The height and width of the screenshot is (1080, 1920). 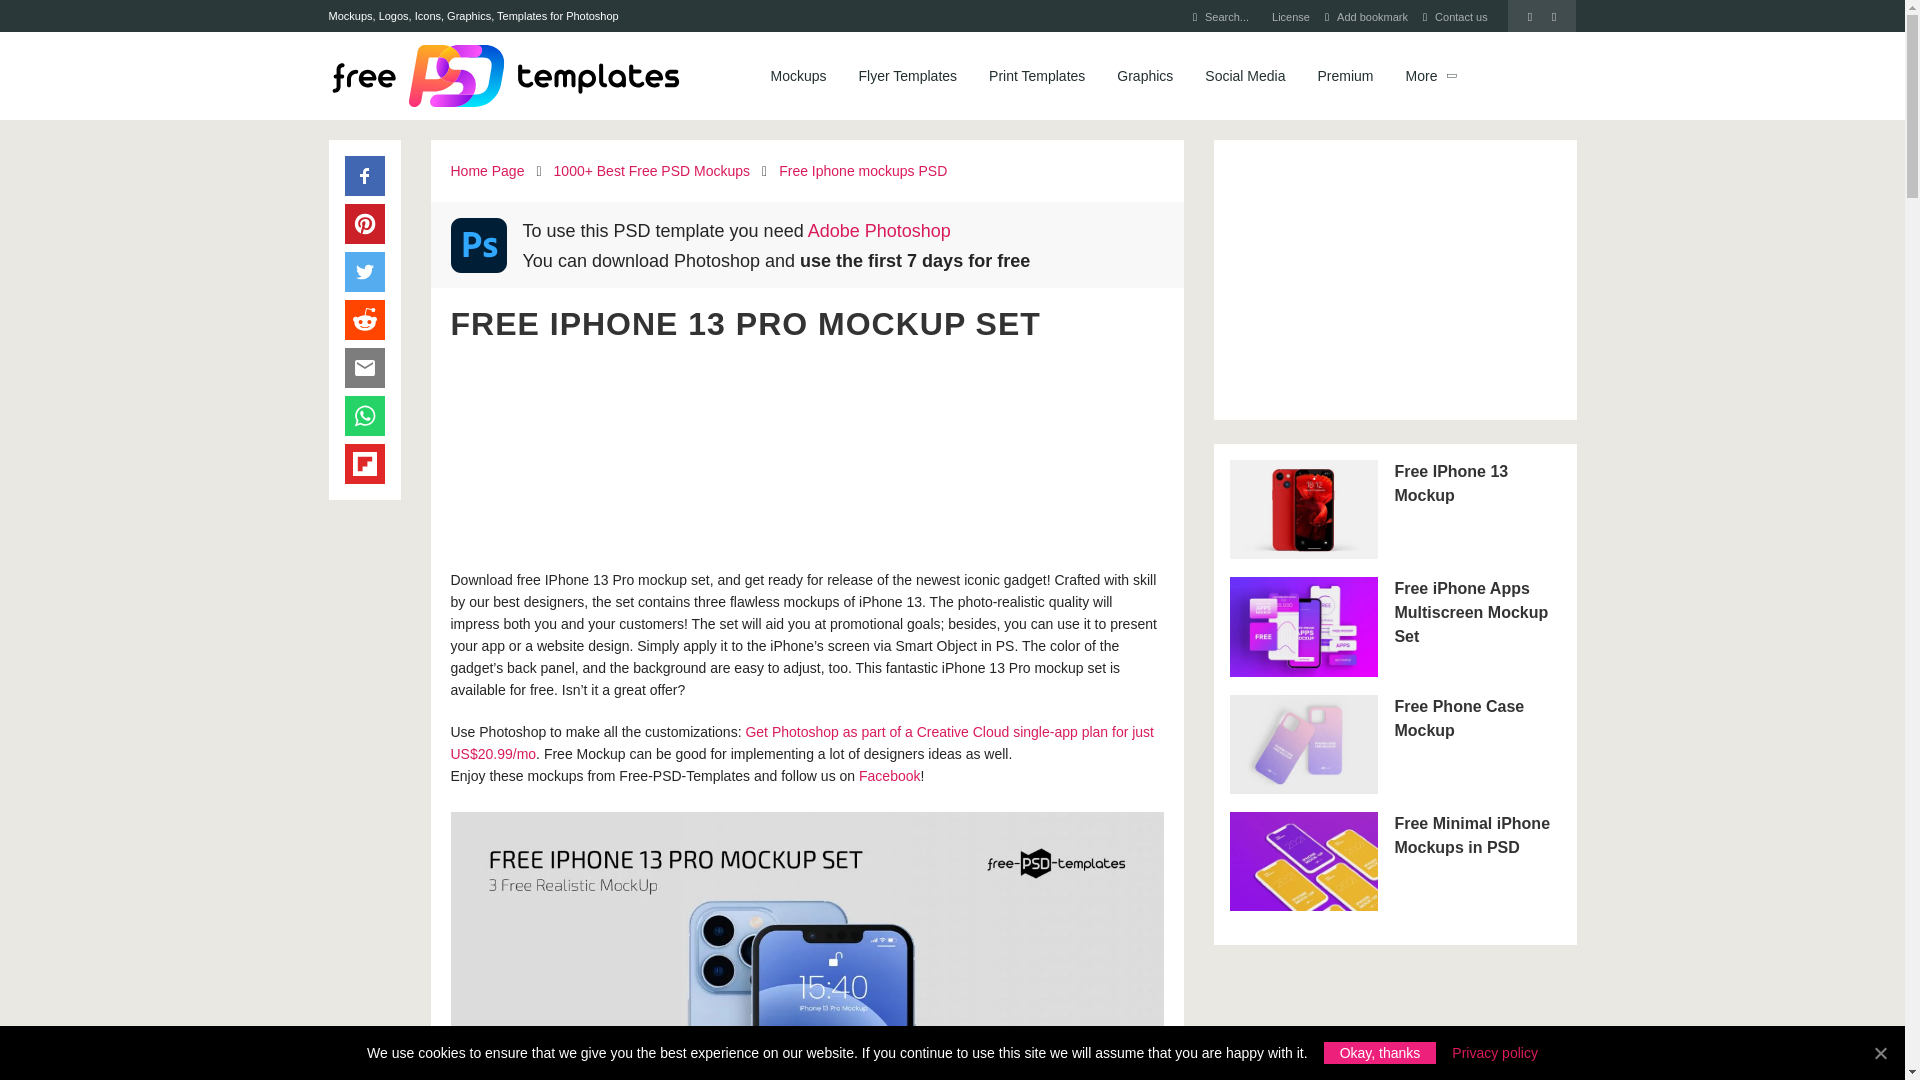 I want to click on Add bookmark, so click(x=1372, y=16).